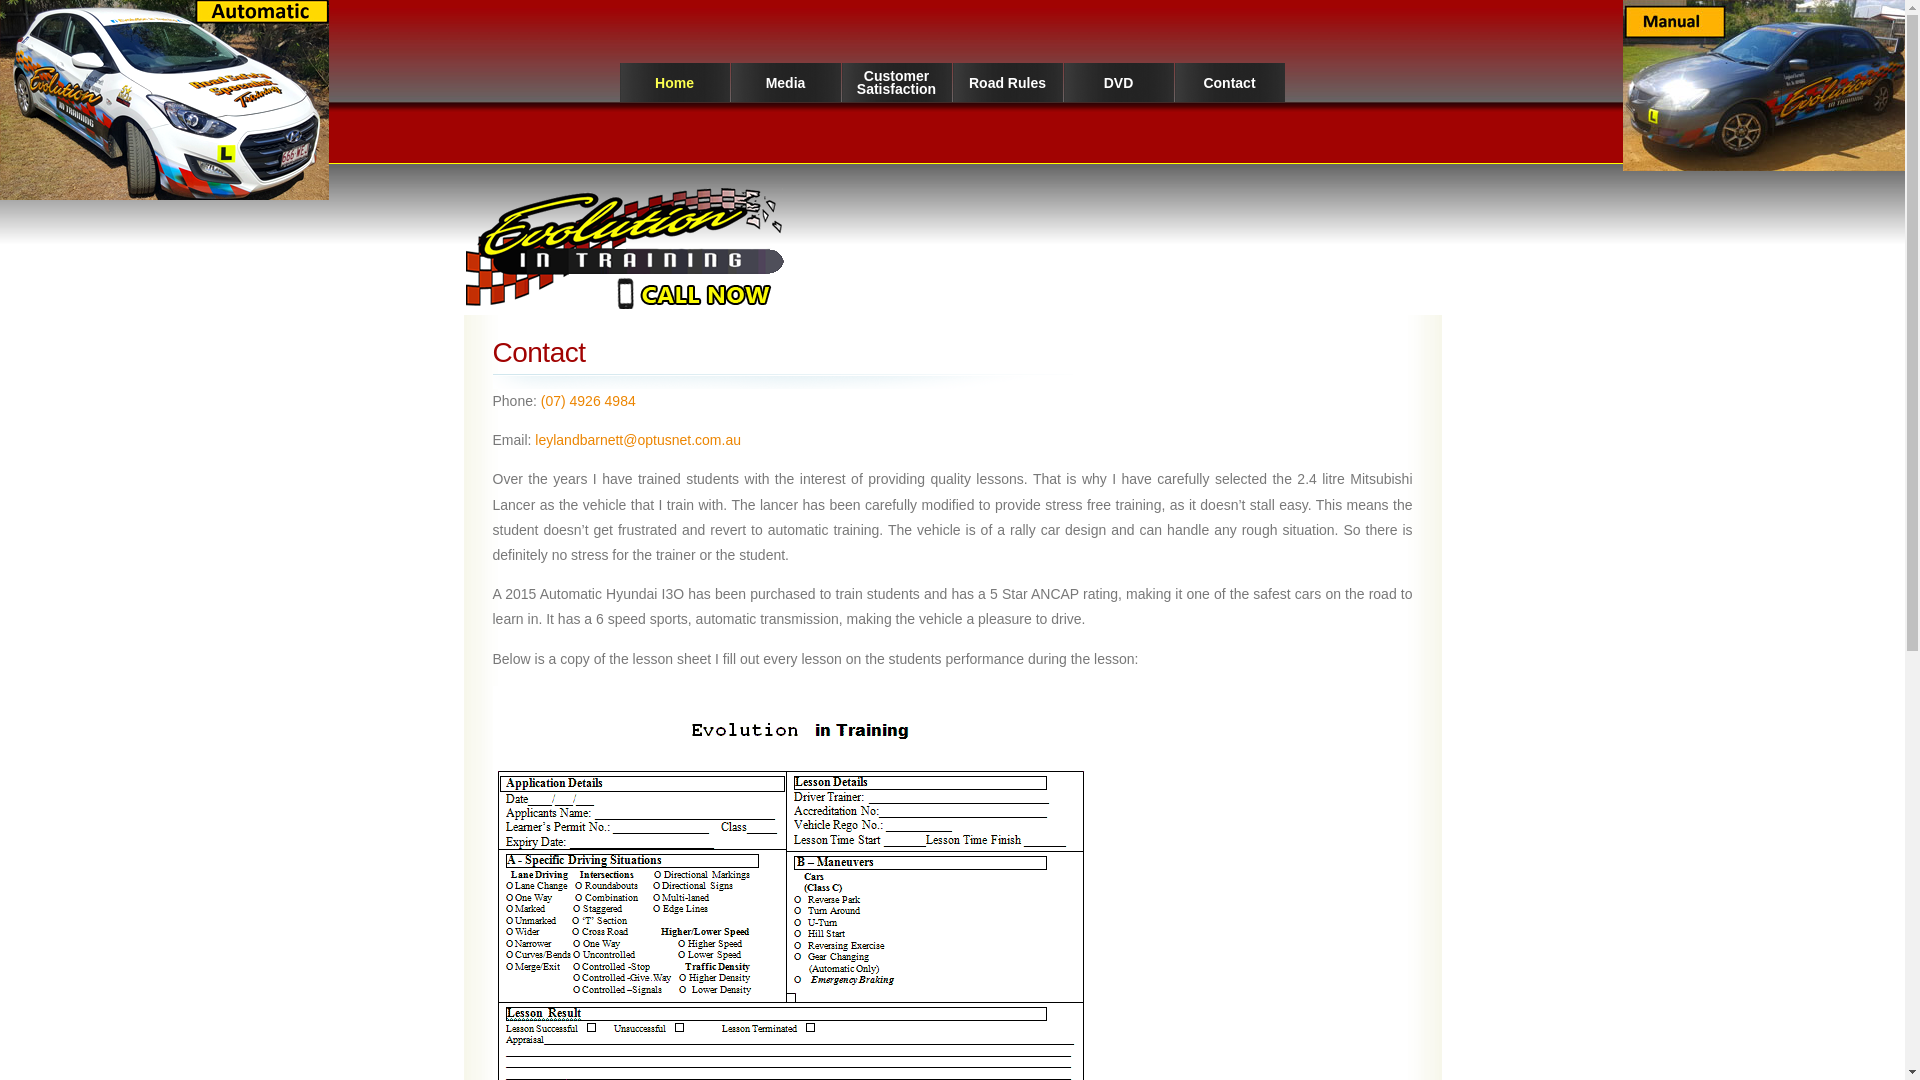  I want to click on DVD, so click(1119, 85).